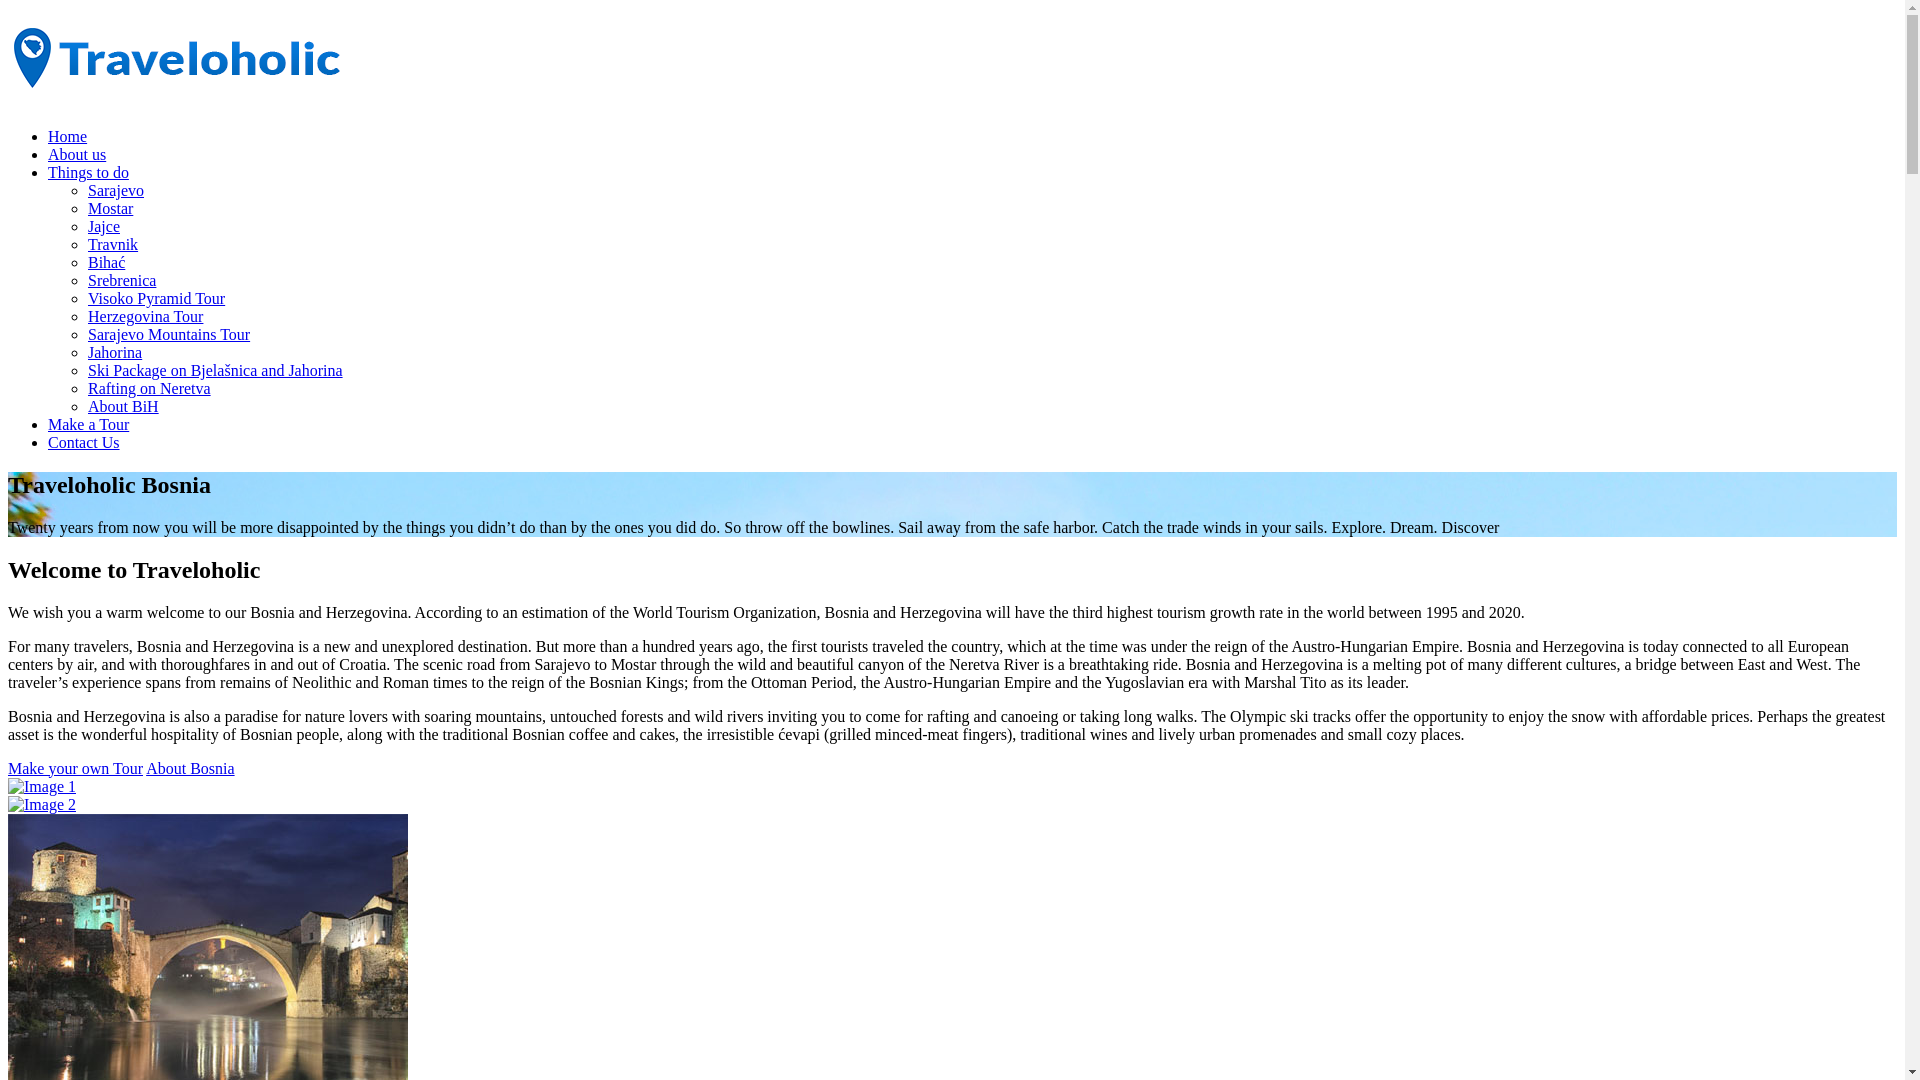 Image resolution: width=1920 pixels, height=1080 pixels. What do you see at coordinates (992, 227) in the screenshot?
I see `Jajce` at bounding box center [992, 227].